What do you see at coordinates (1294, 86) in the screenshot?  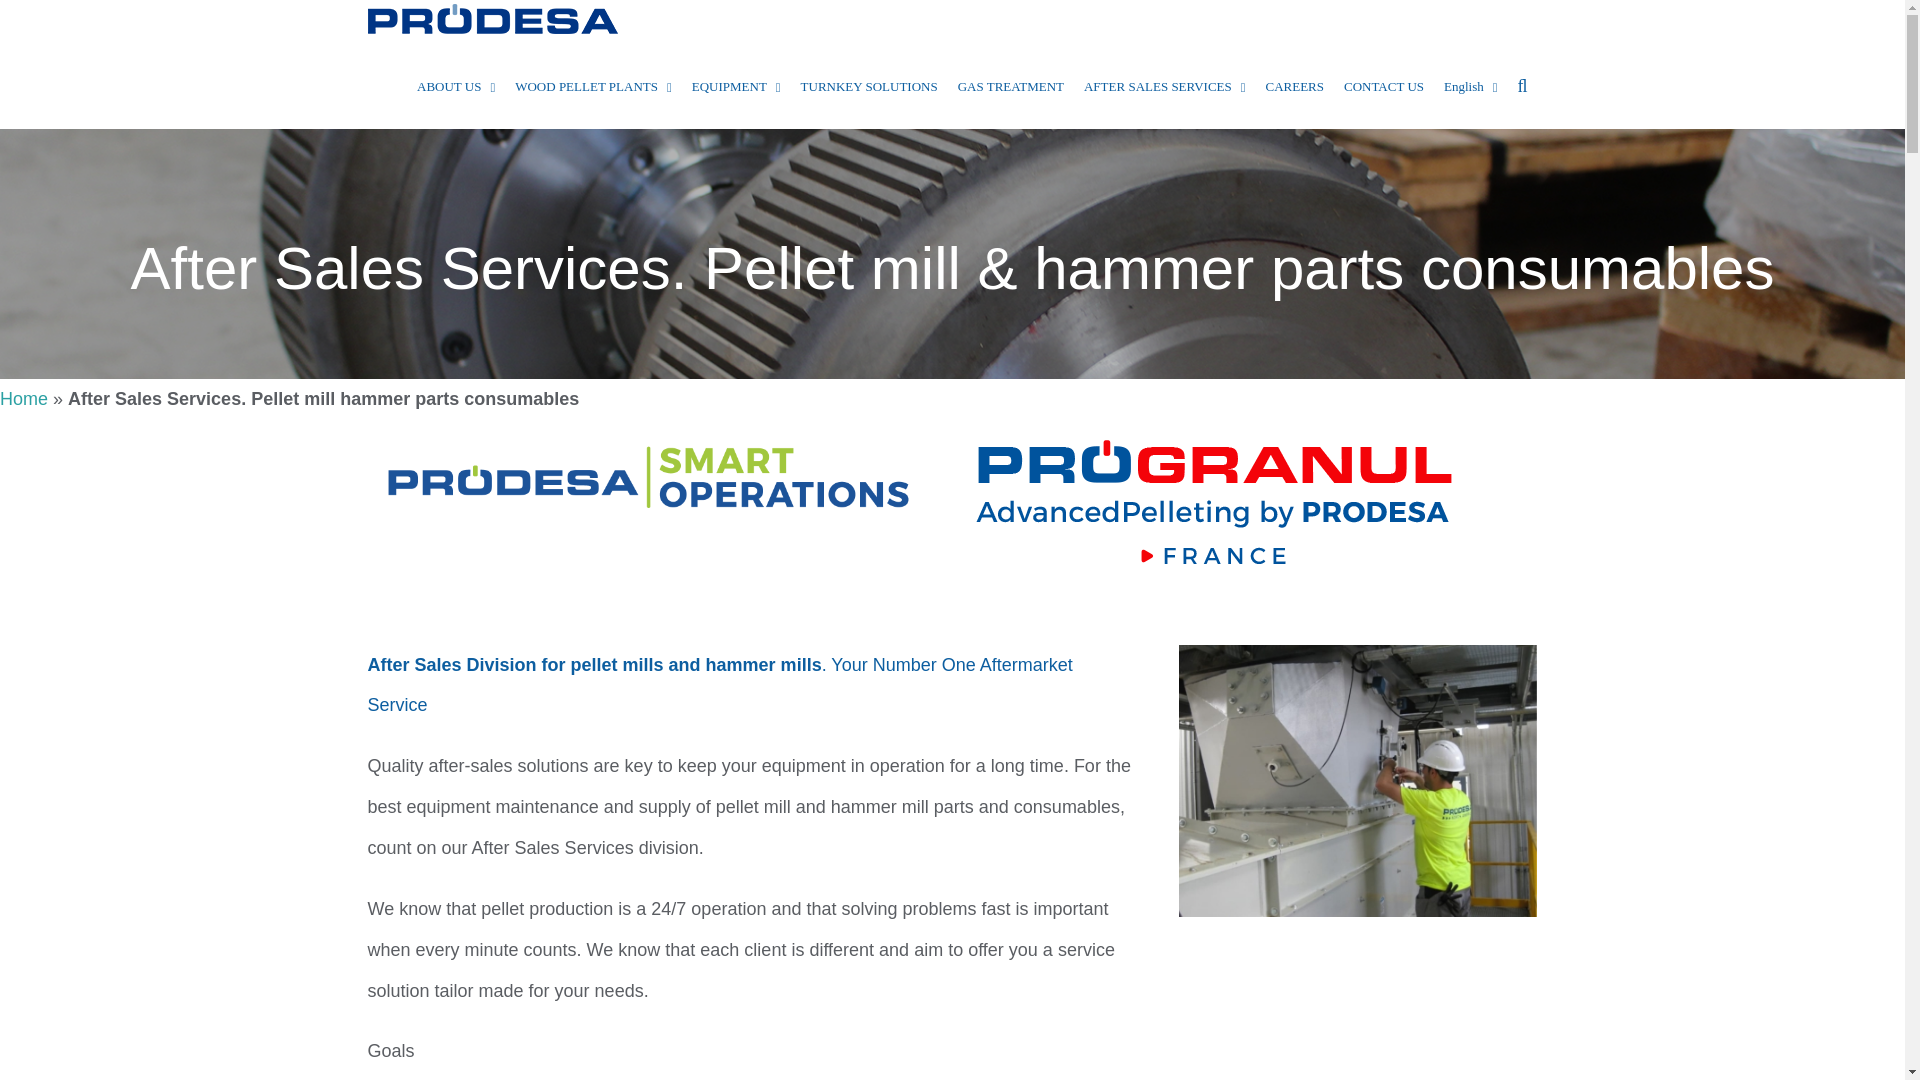 I see `CAREERS` at bounding box center [1294, 86].